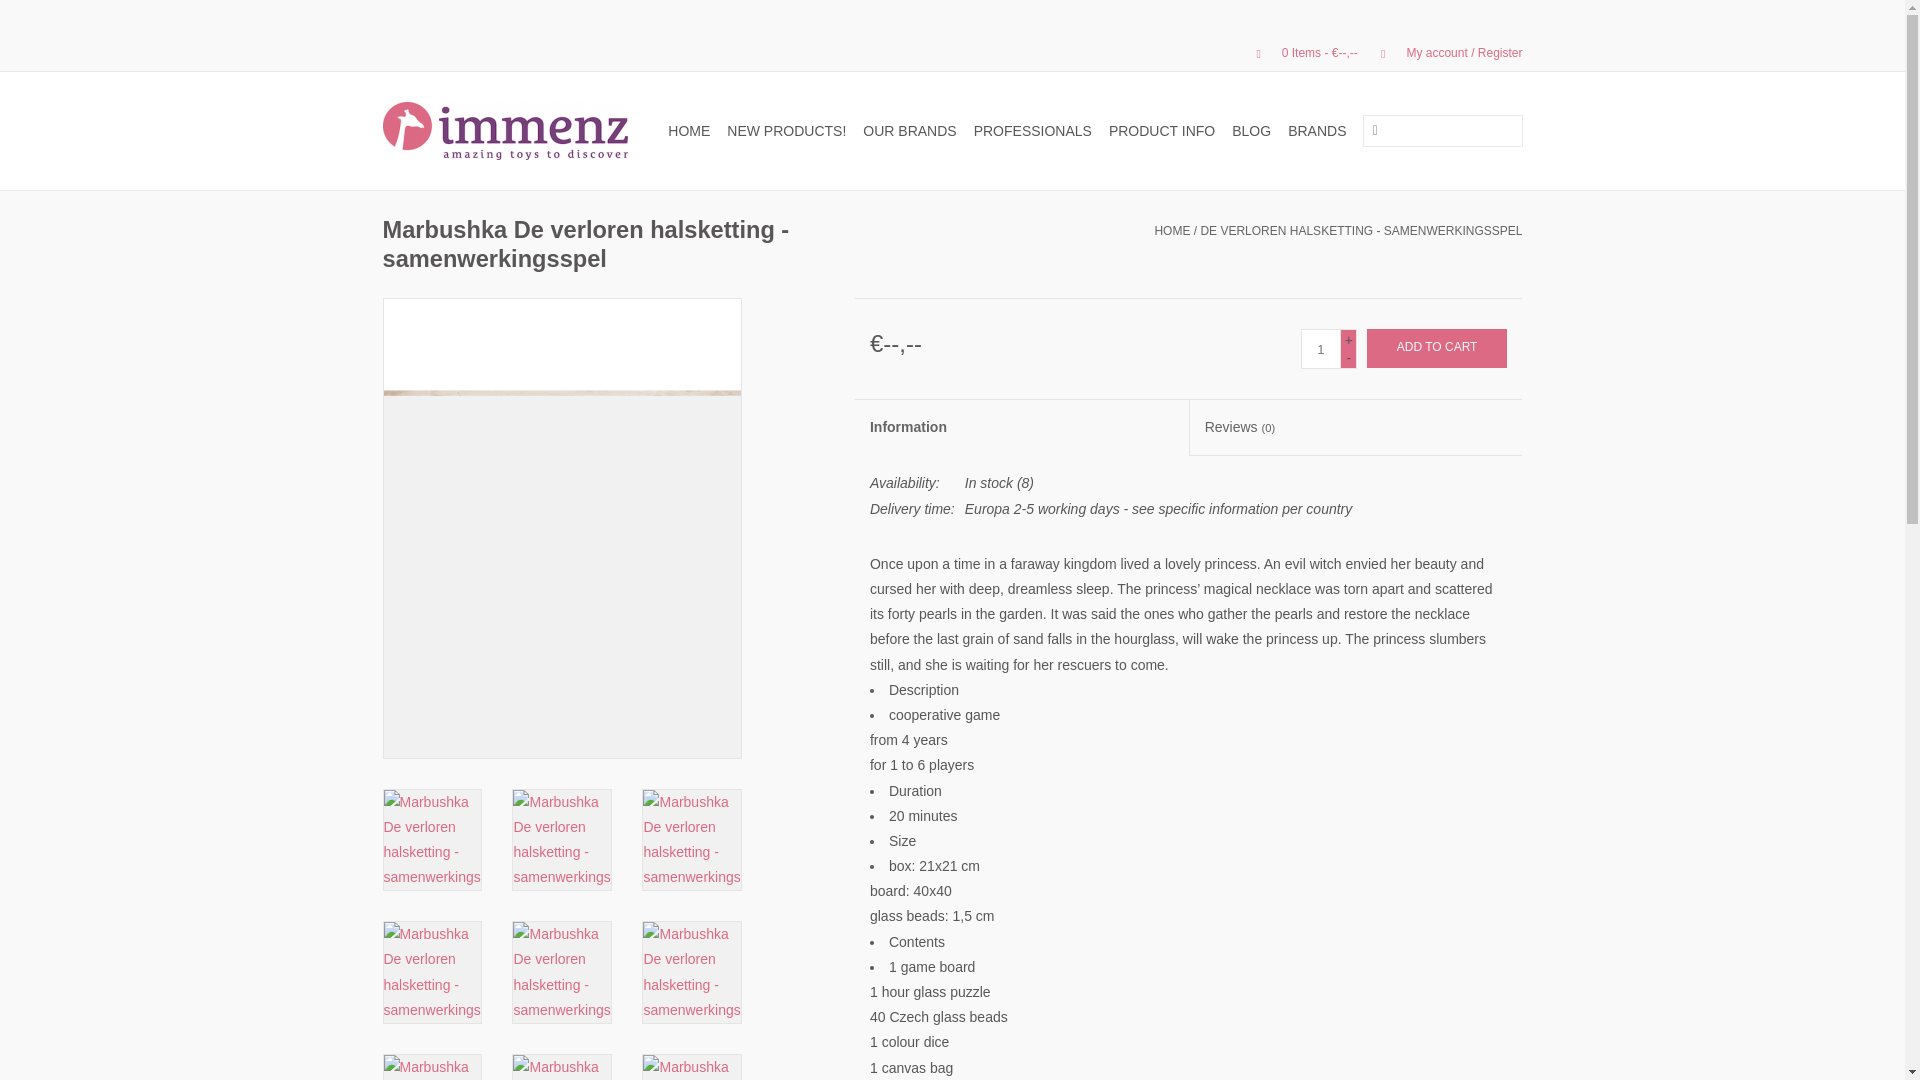  Describe the element at coordinates (390, 52) in the screenshot. I see `nl` at that location.